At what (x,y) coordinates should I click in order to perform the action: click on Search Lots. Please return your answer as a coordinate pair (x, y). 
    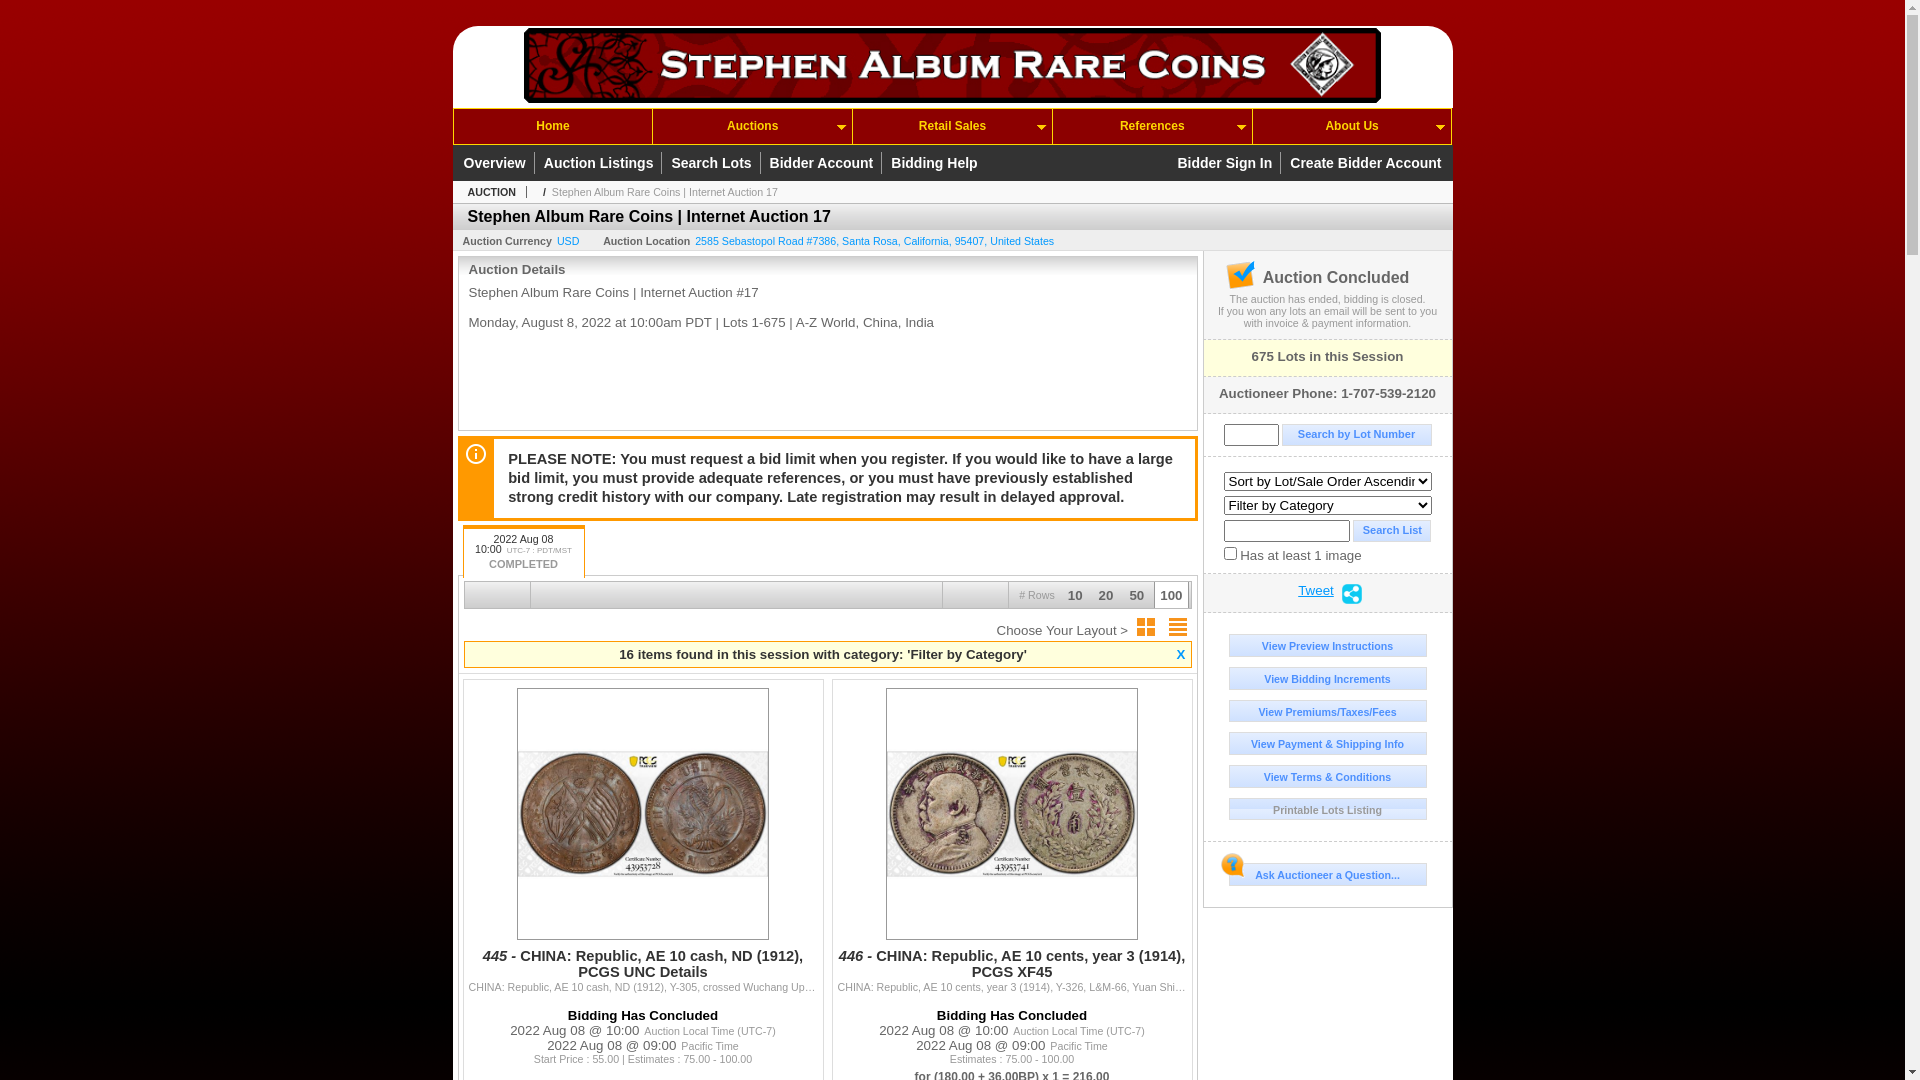
    Looking at the image, I should click on (714, 163).